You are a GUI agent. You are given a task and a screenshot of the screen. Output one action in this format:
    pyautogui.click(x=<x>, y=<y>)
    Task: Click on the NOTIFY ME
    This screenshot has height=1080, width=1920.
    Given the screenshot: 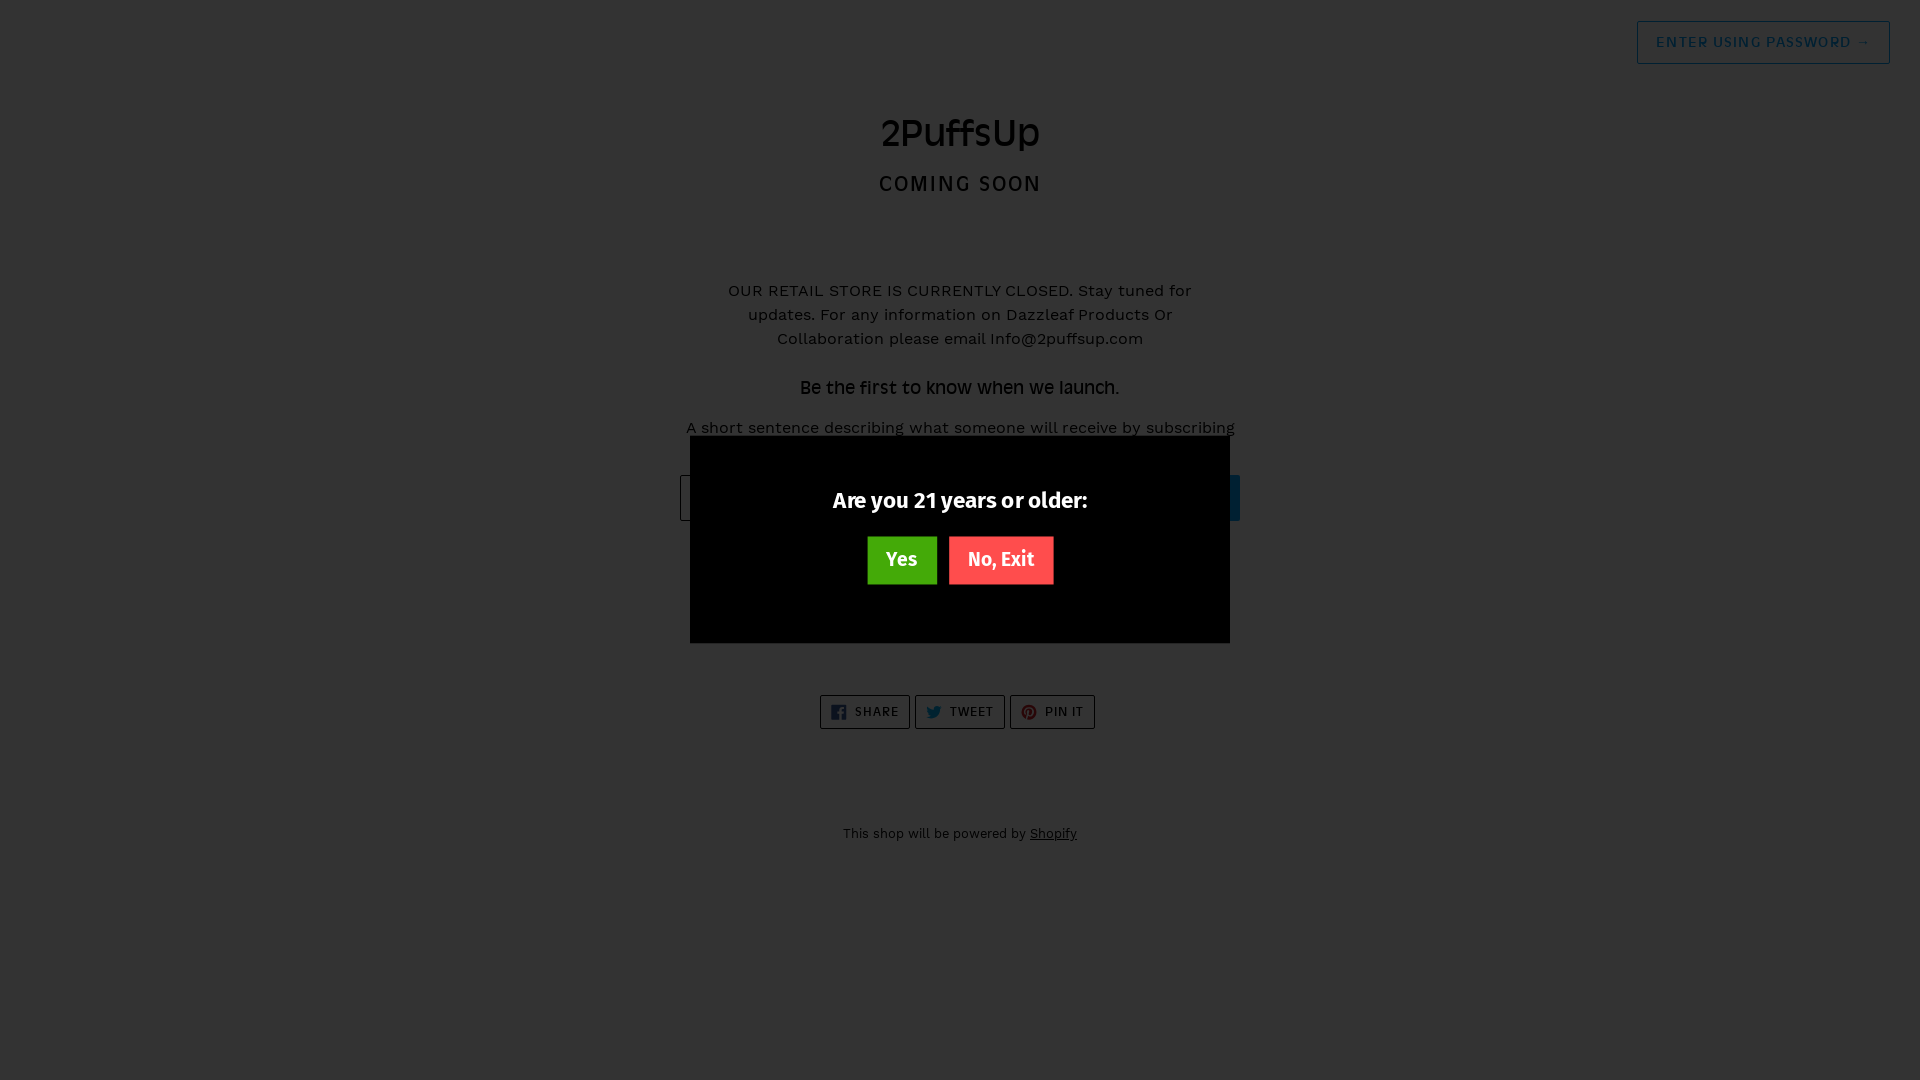 What is the action you would take?
    pyautogui.click(x=1178, y=498)
    